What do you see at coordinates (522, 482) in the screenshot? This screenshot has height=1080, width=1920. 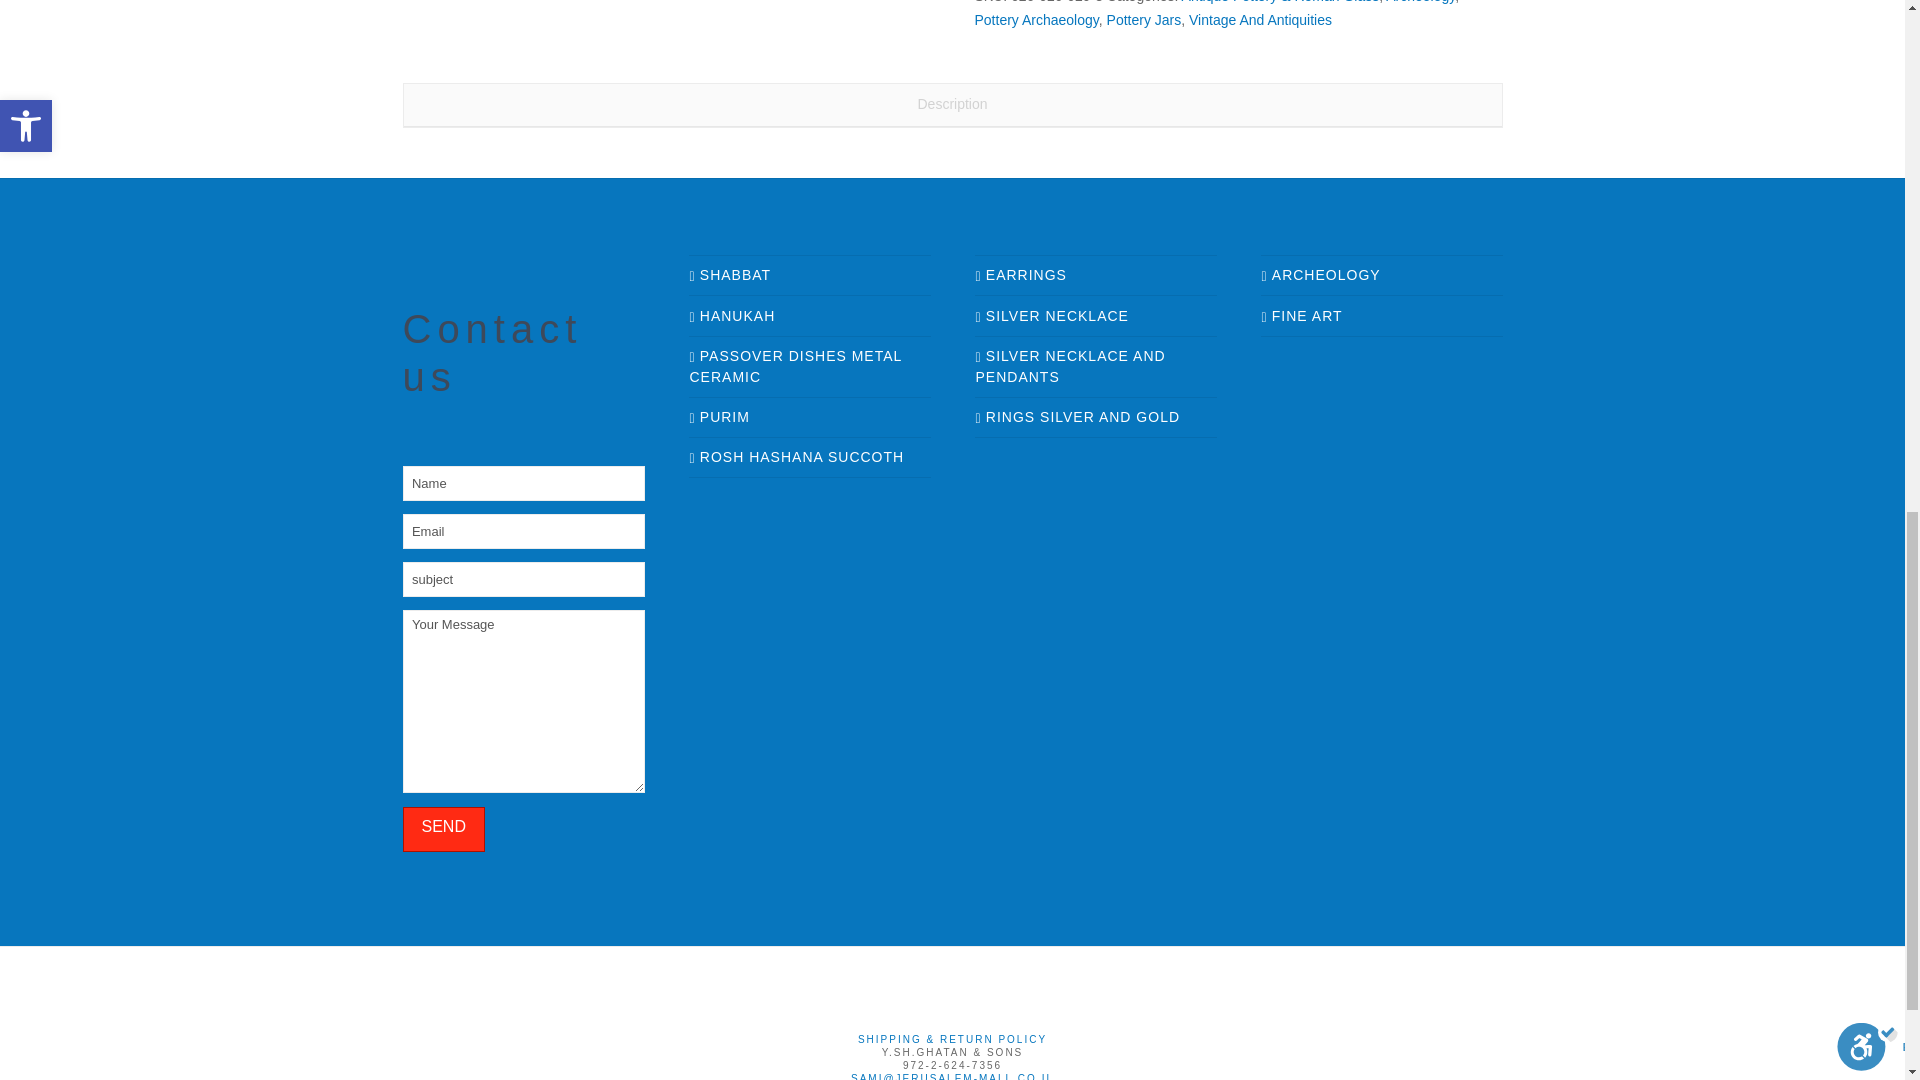 I see `Name` at bounding box center [522, 482].